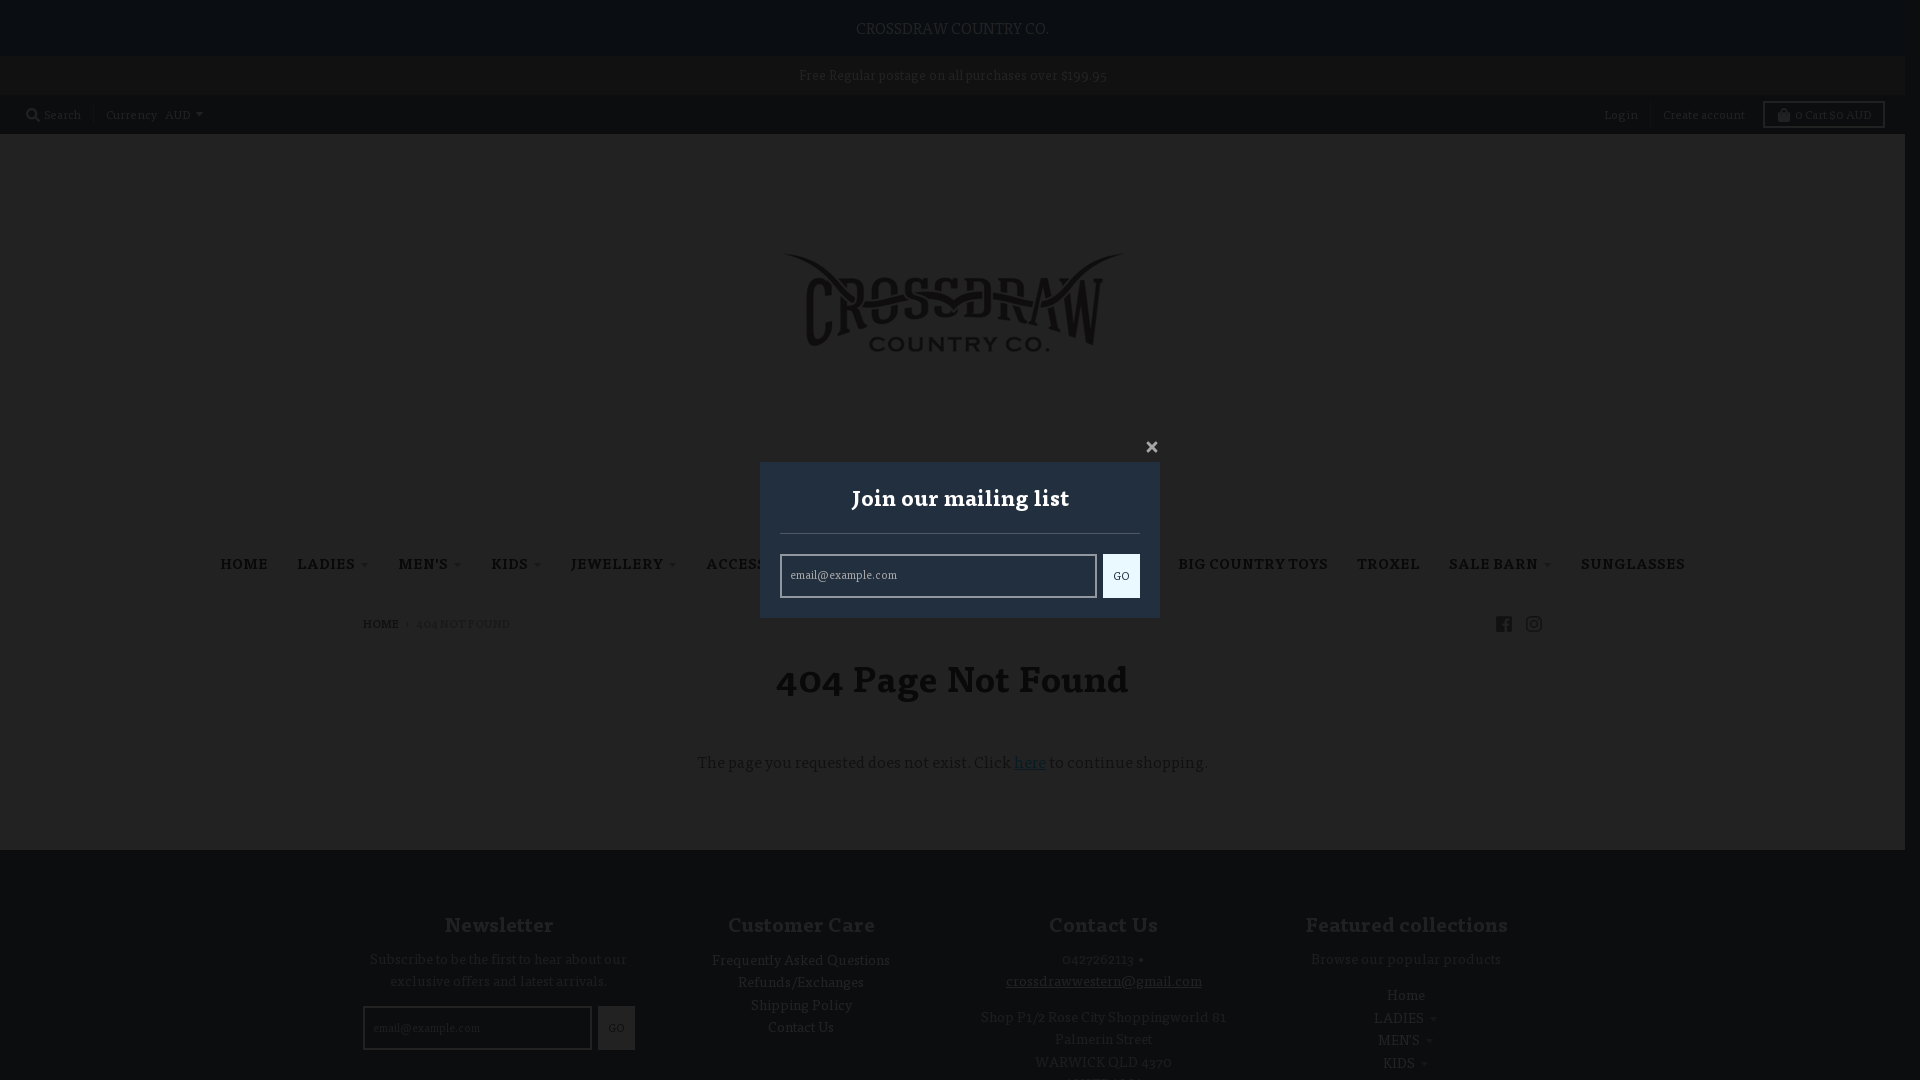 Image resolution: width=1920 pixels, height=1080 pixels. I want to click on CURVY CHICS, so click(968, 564).